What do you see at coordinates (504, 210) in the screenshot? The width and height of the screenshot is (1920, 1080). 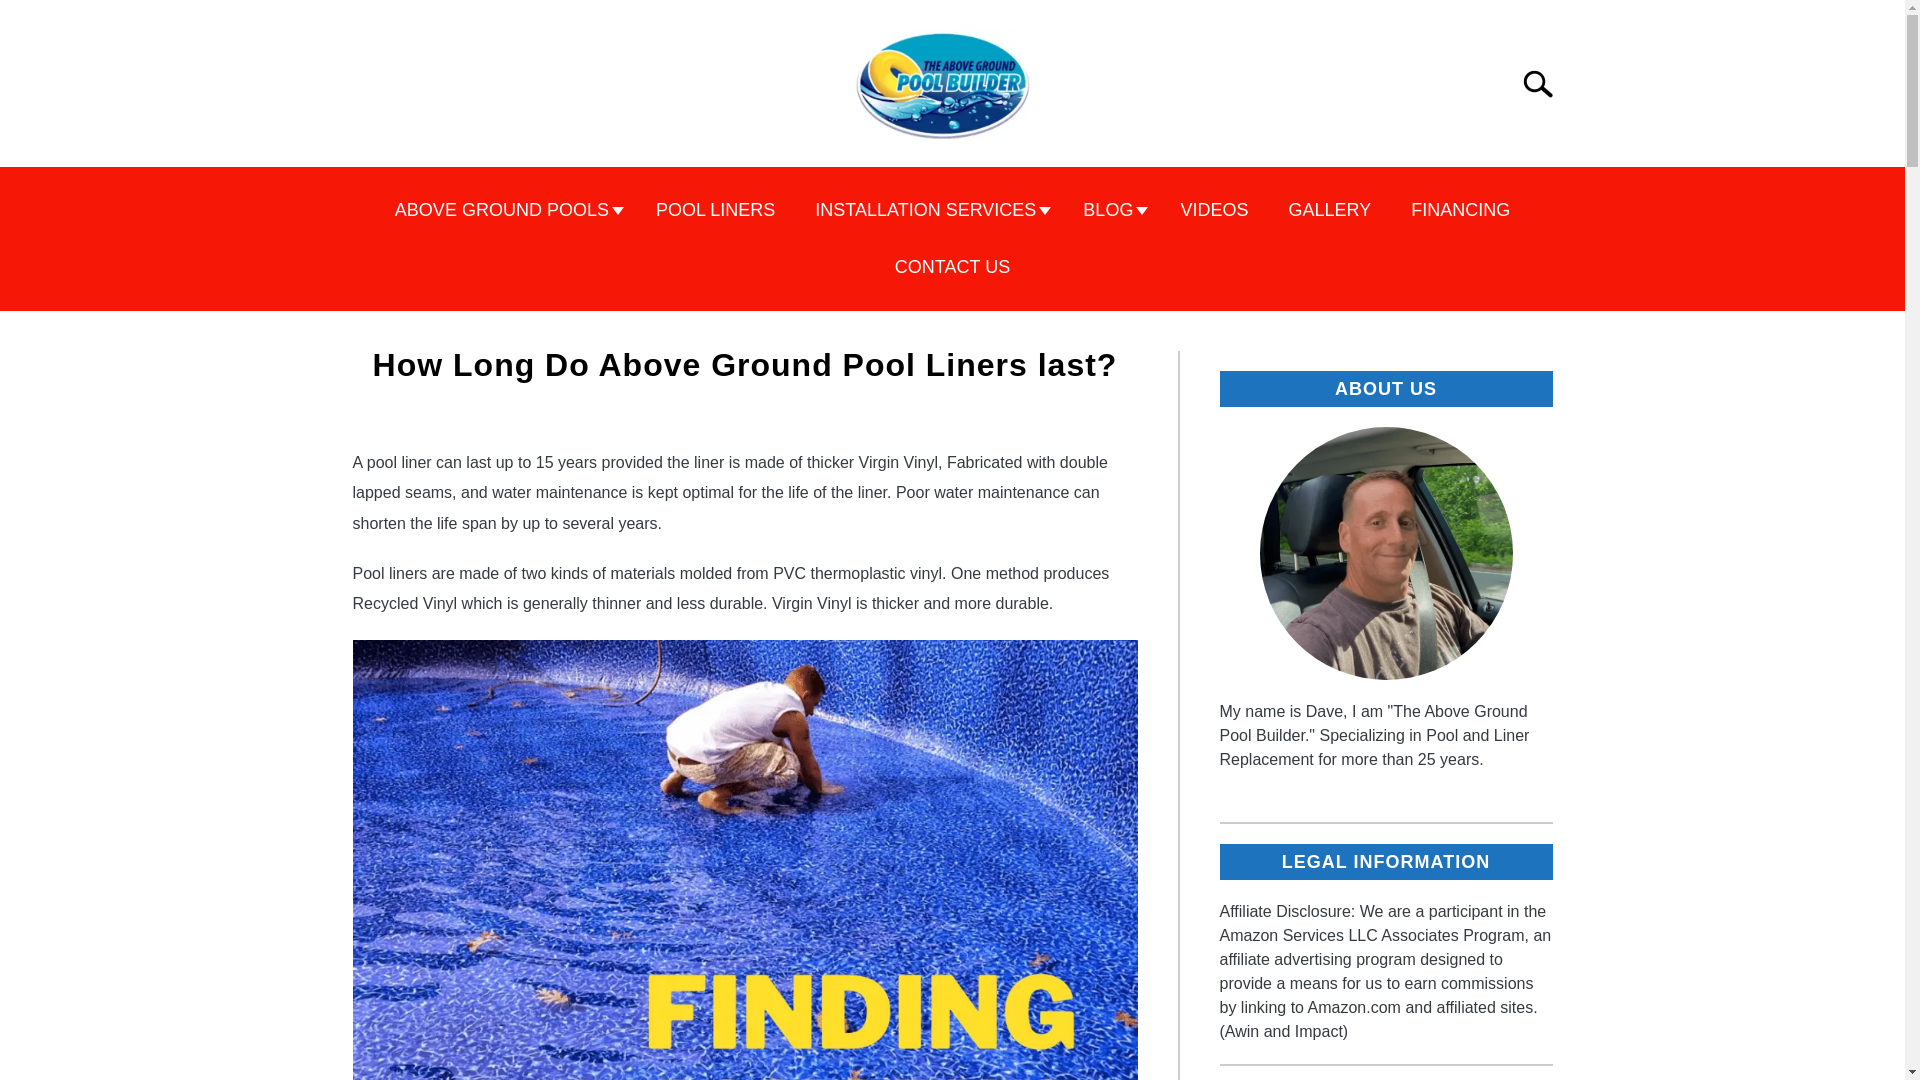 I see `ABOVE GROUND POOLS` at bounding box center [504, 210].